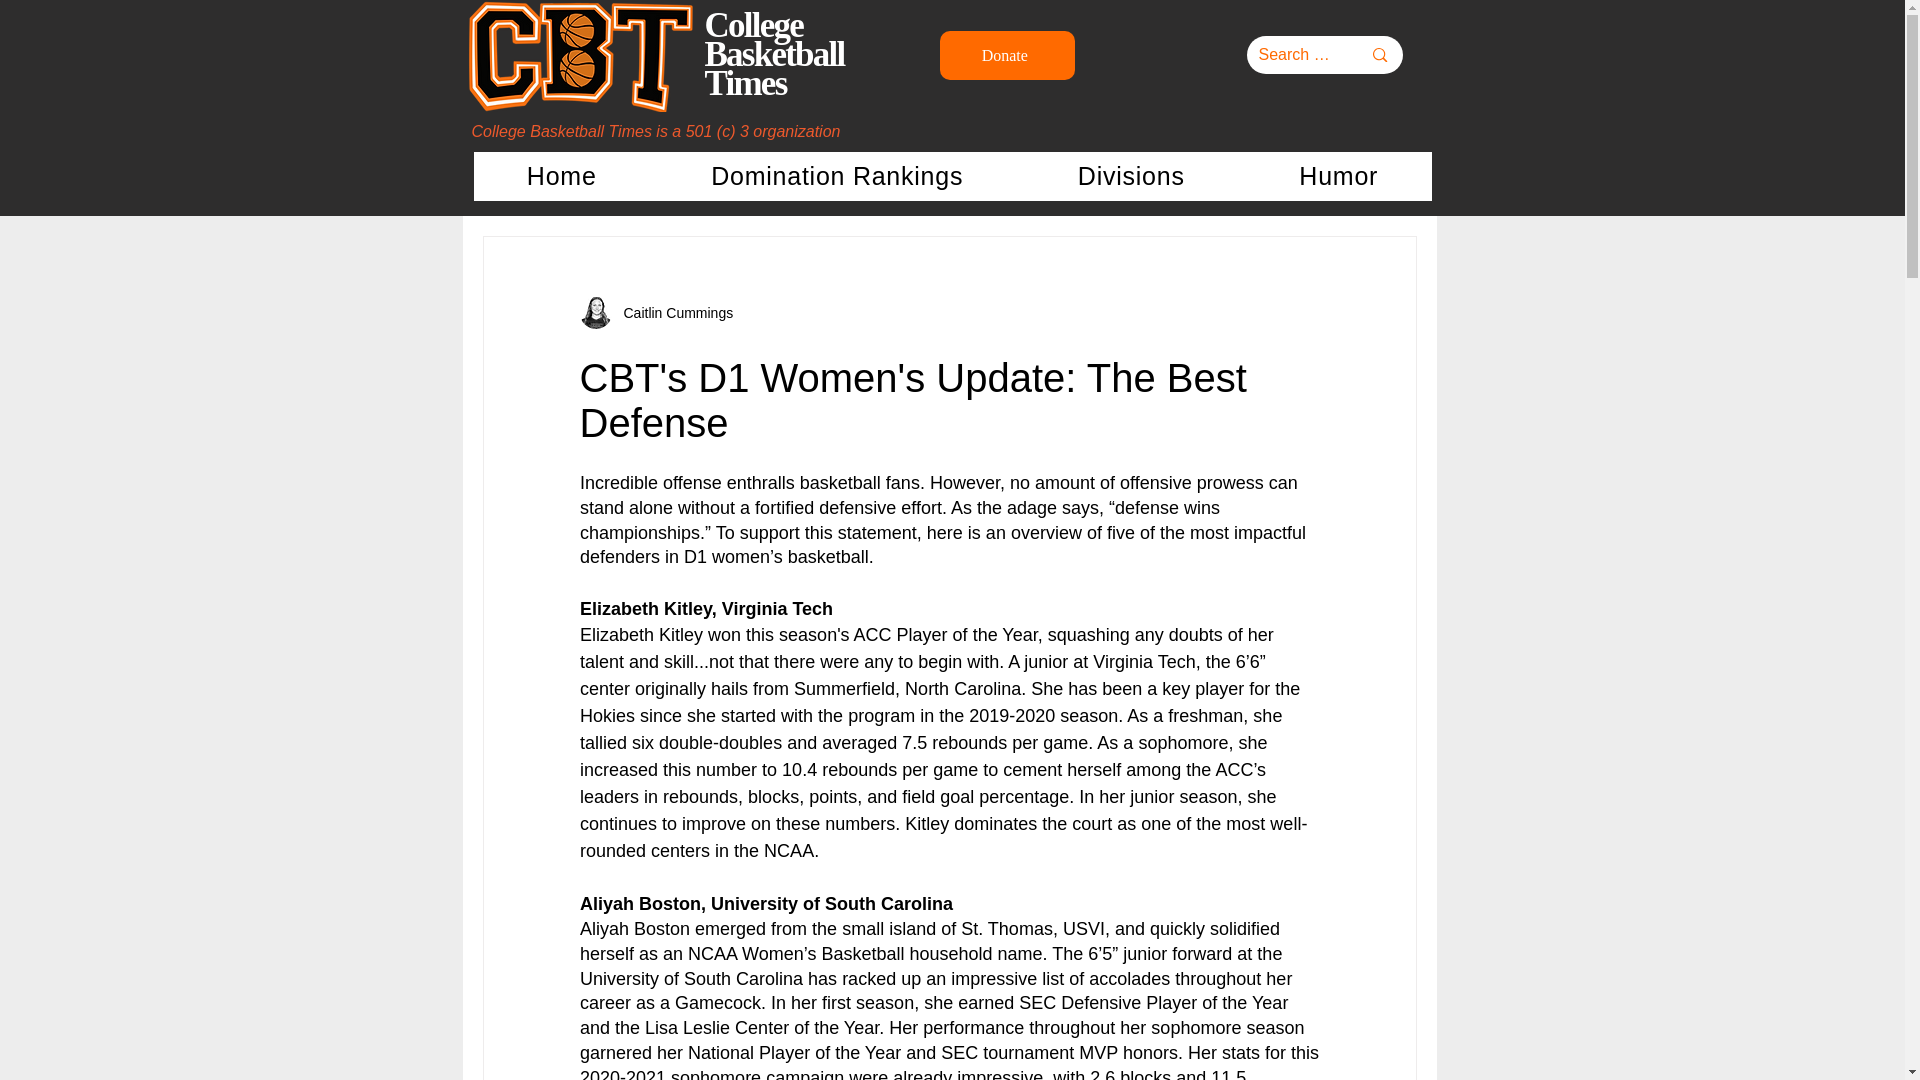 The height and width of the screenshot is (1080, 1920). Describe the element at coordinates (672, 314) in the screenshot. I see `Caitlin Cummings` at that location.